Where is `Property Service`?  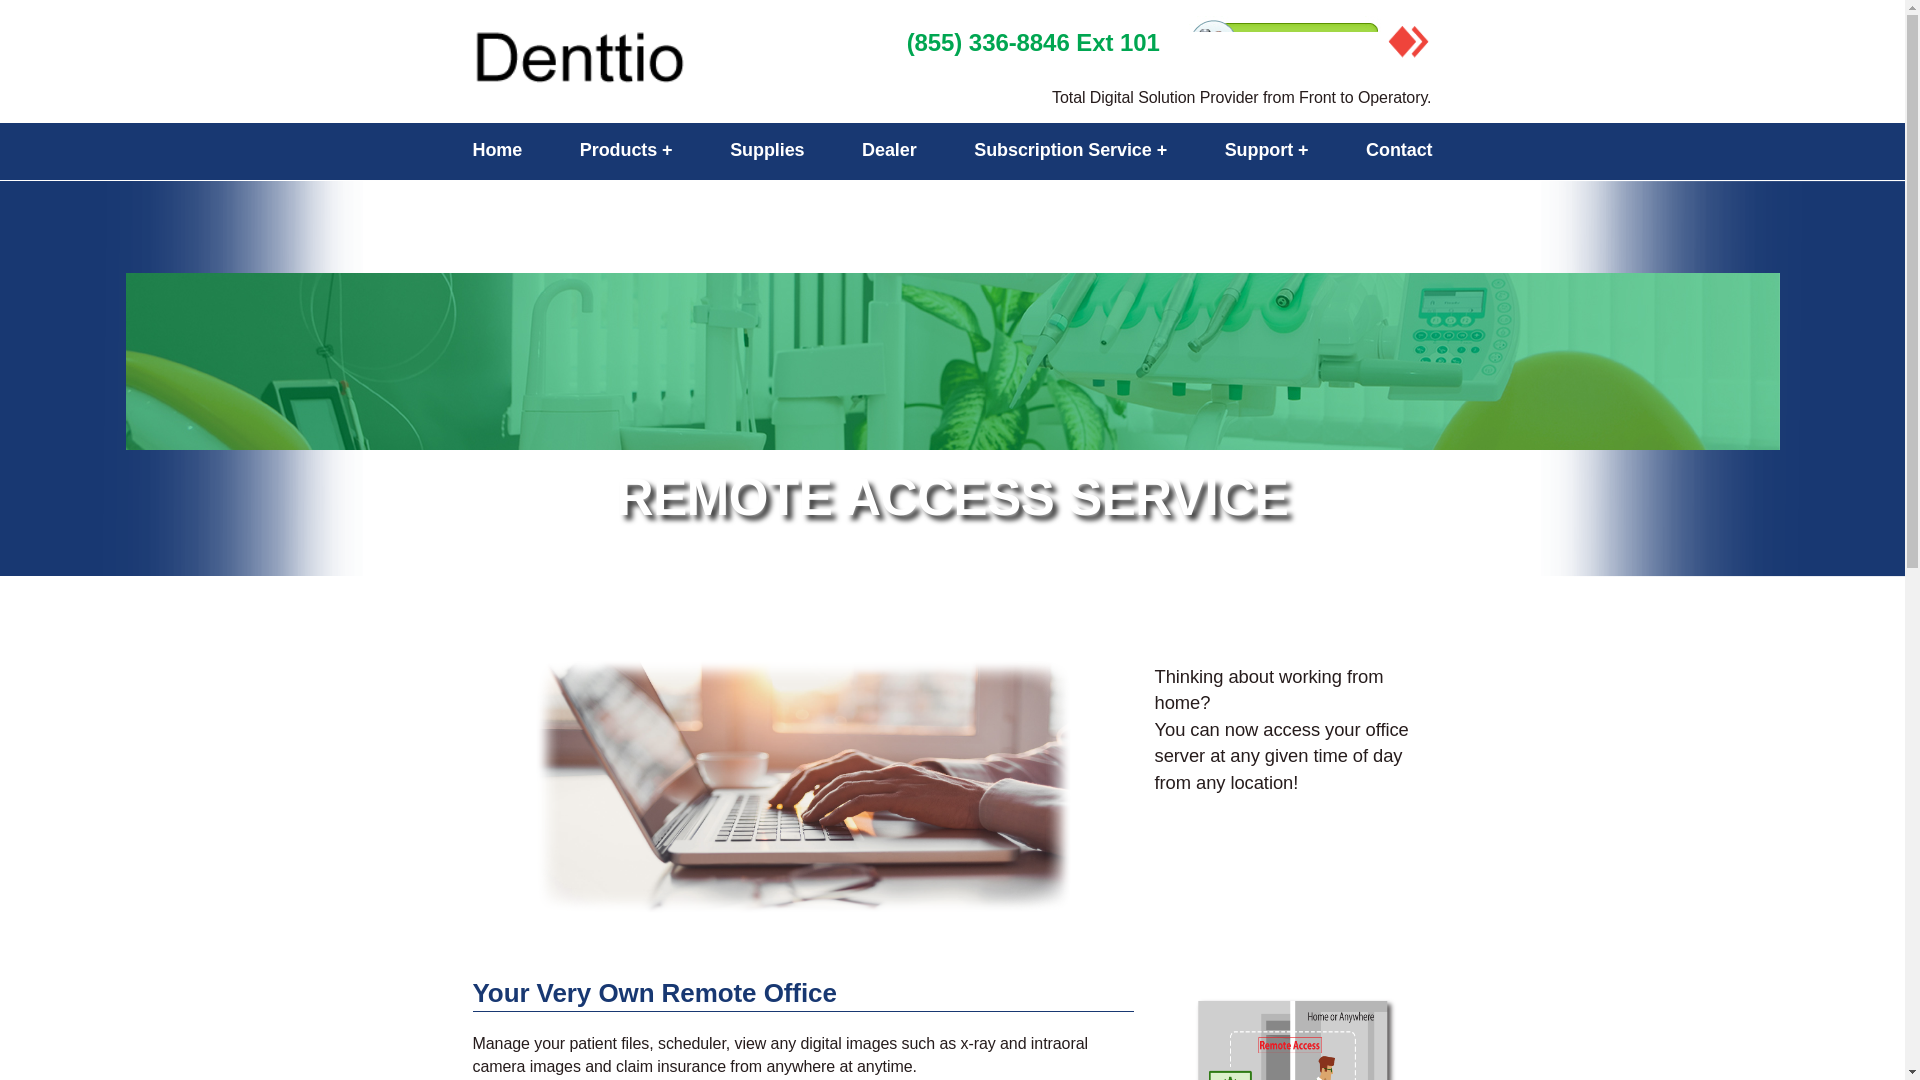
Property Service is located at coordinates (657, 60).